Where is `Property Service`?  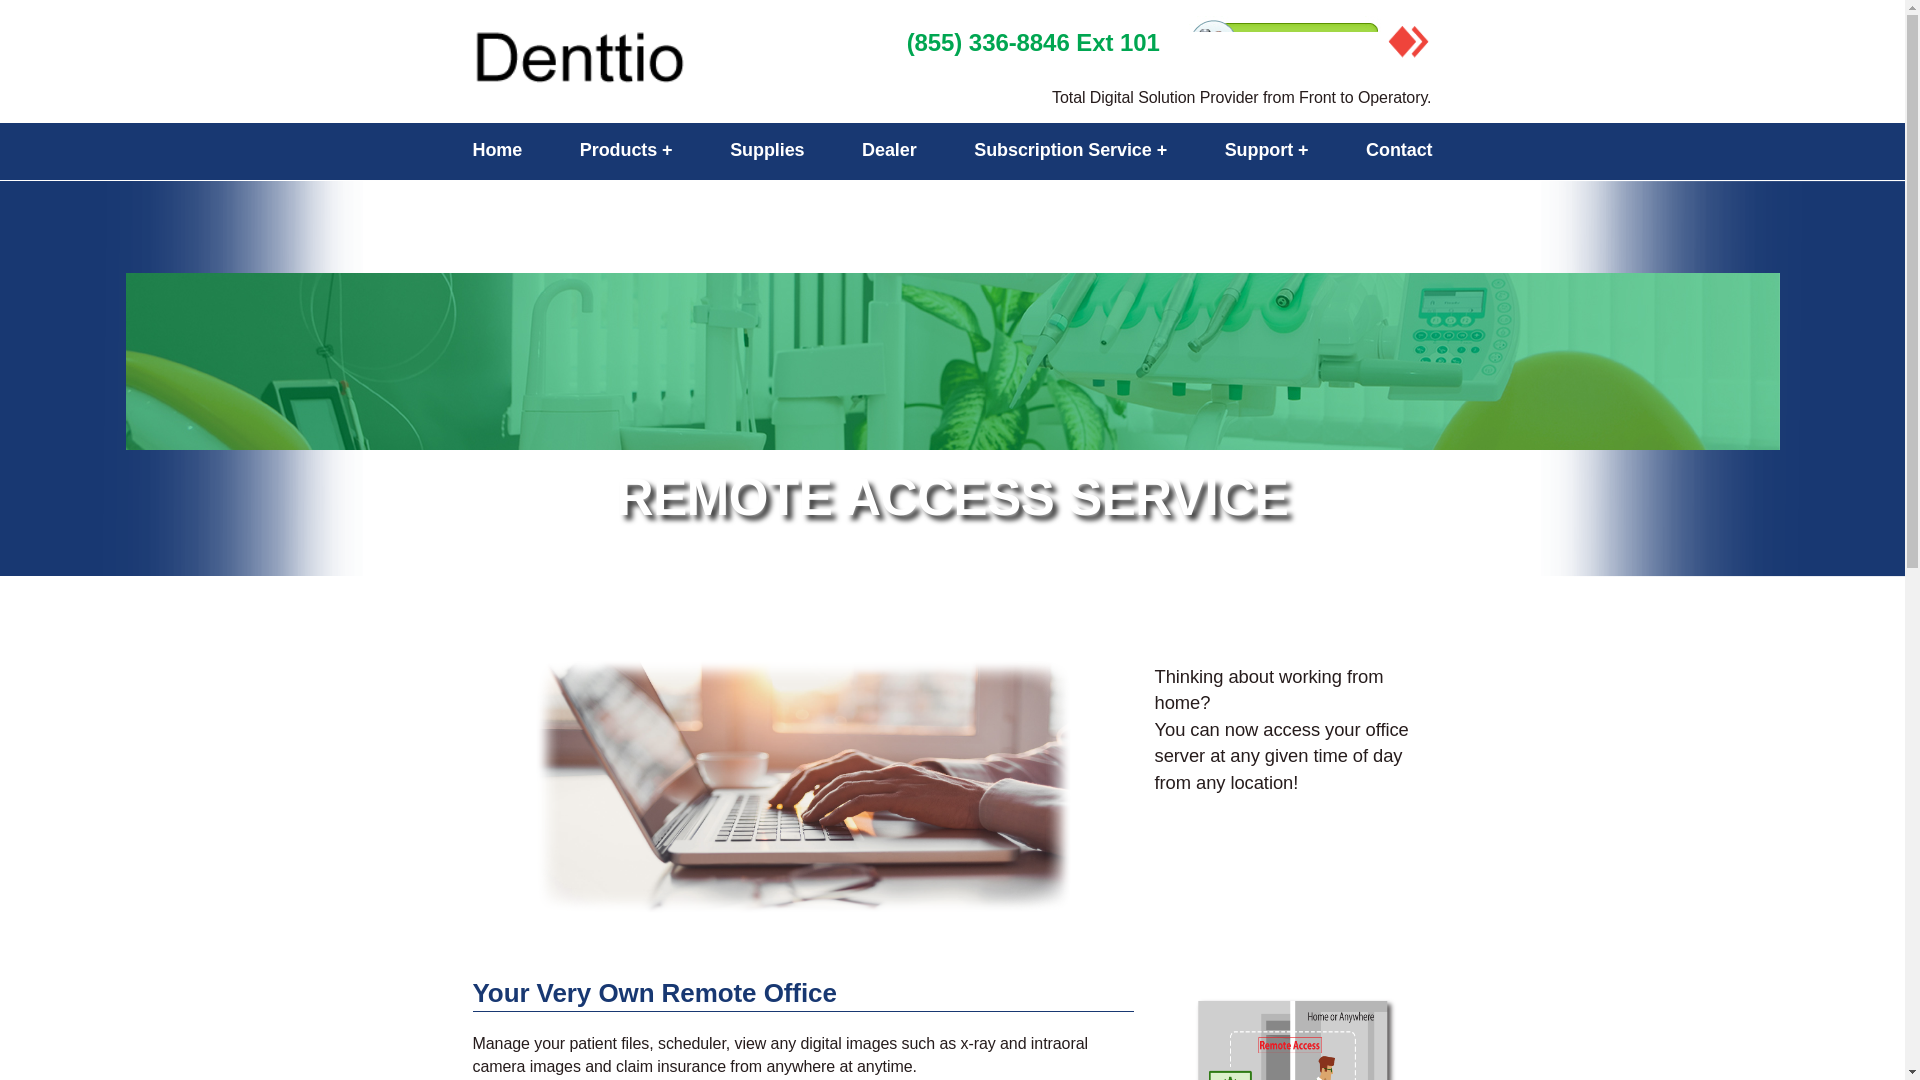
Property Service is located at coordinates (657, 60).